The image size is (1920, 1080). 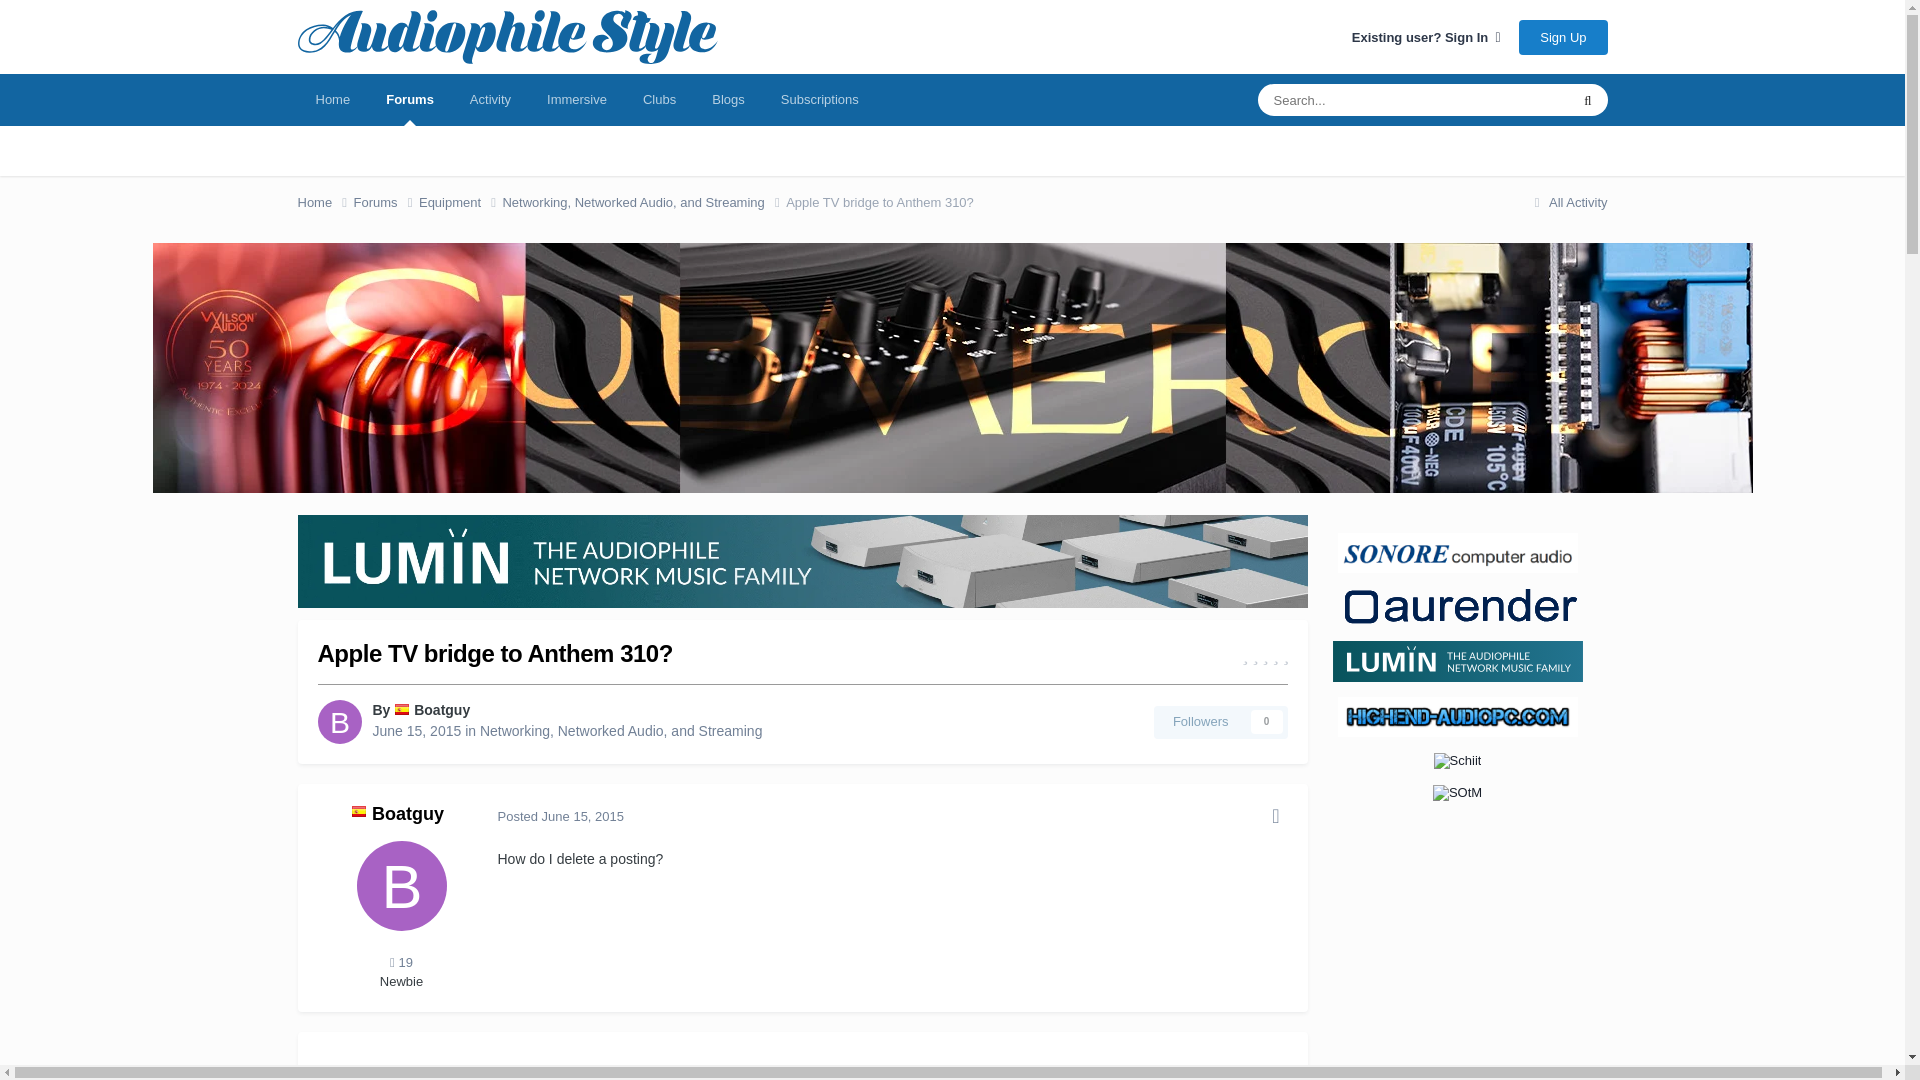 What do you see at coordinates (386, 202) in the screenshot?
I see `Forums` at bounding box center [386, 202].